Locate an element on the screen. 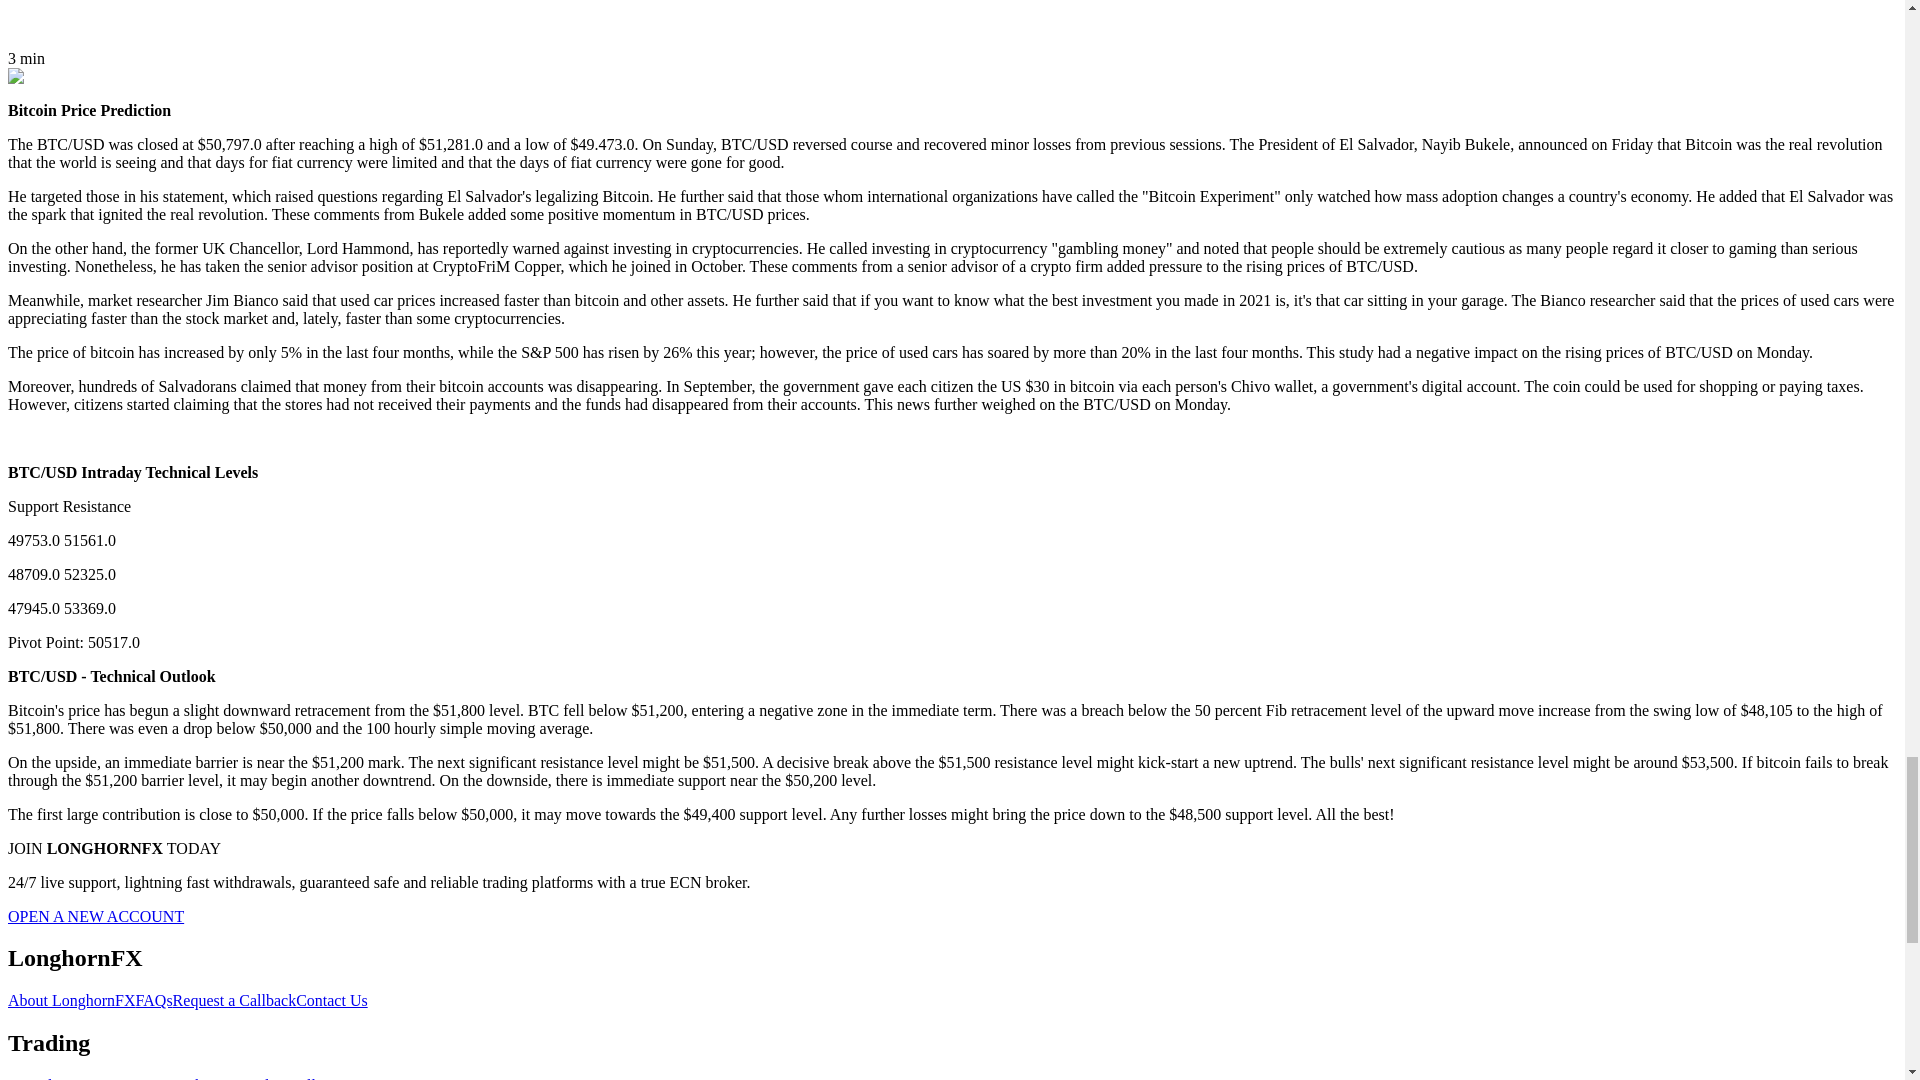 The image size is (1920, 1080). Stocks is located at coordinates (188, 1078).